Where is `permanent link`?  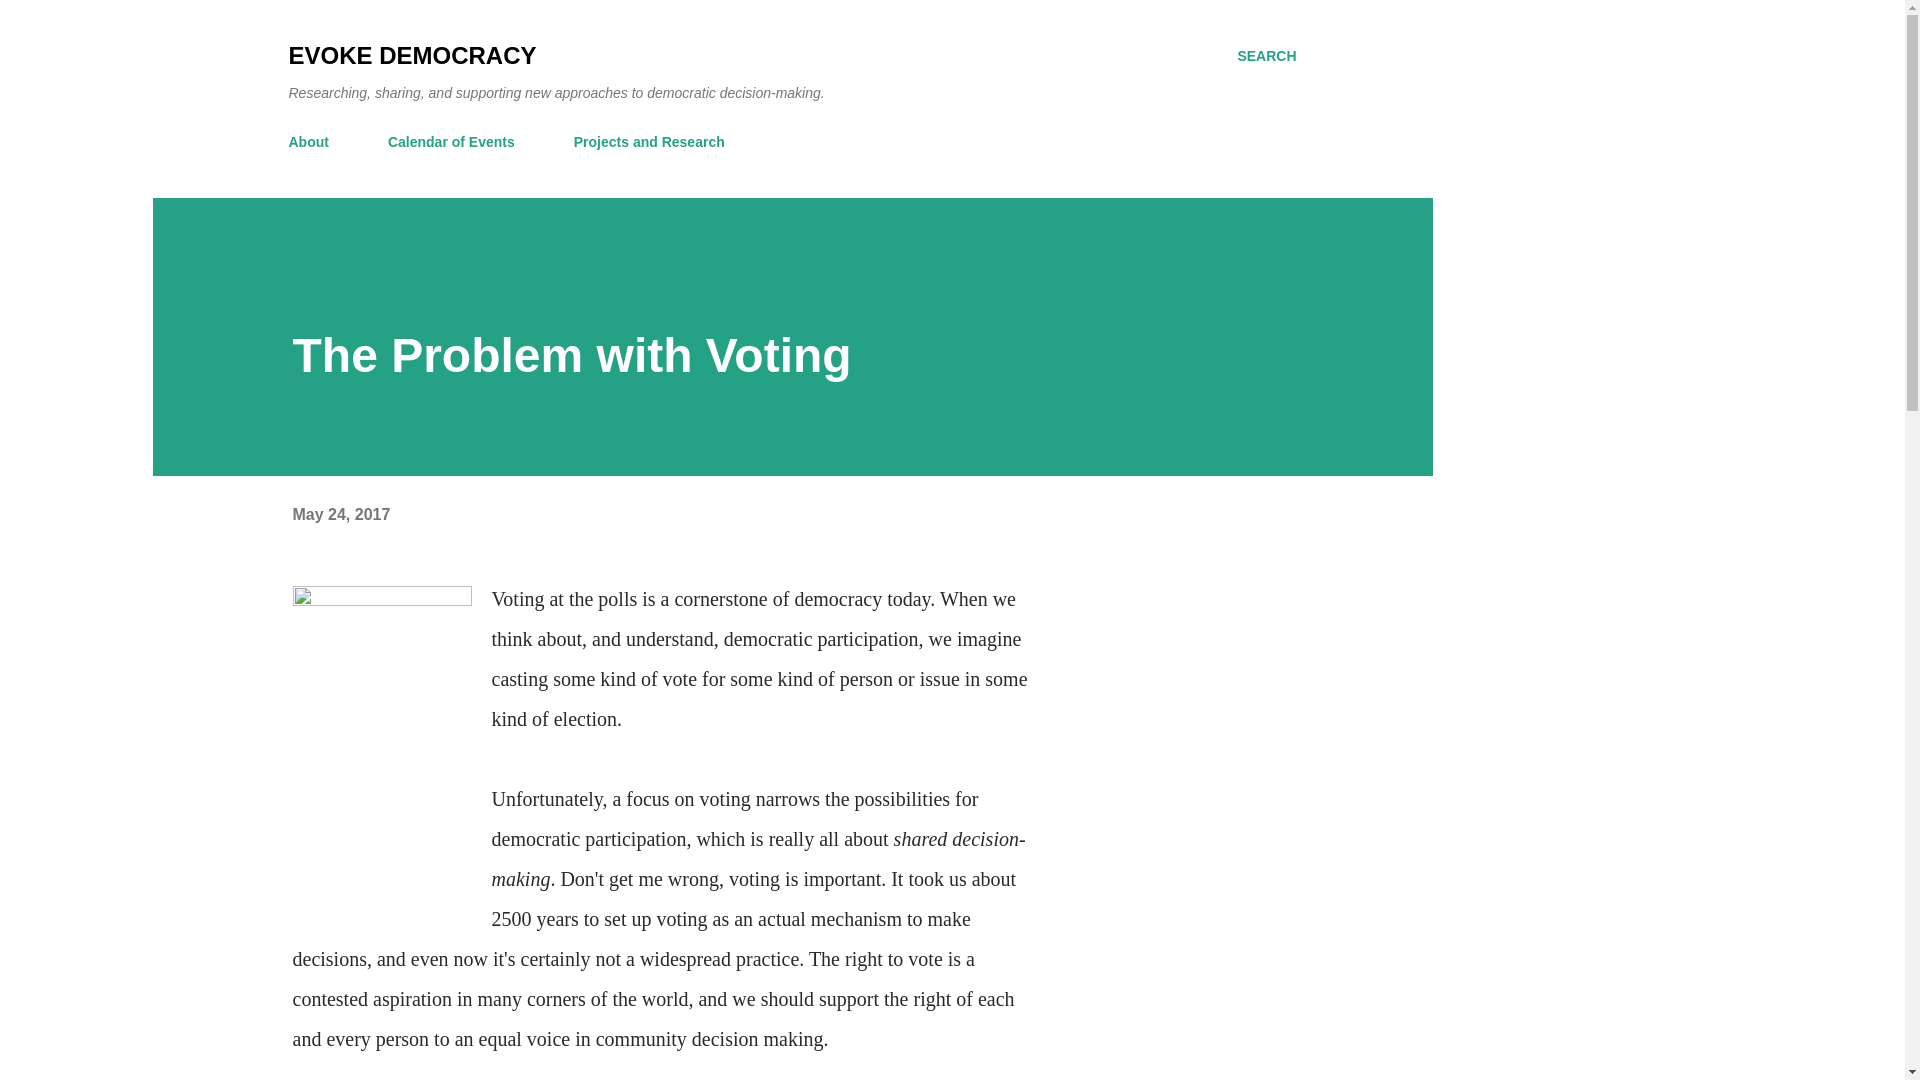
permanent link is located at coordinates (340, 514).